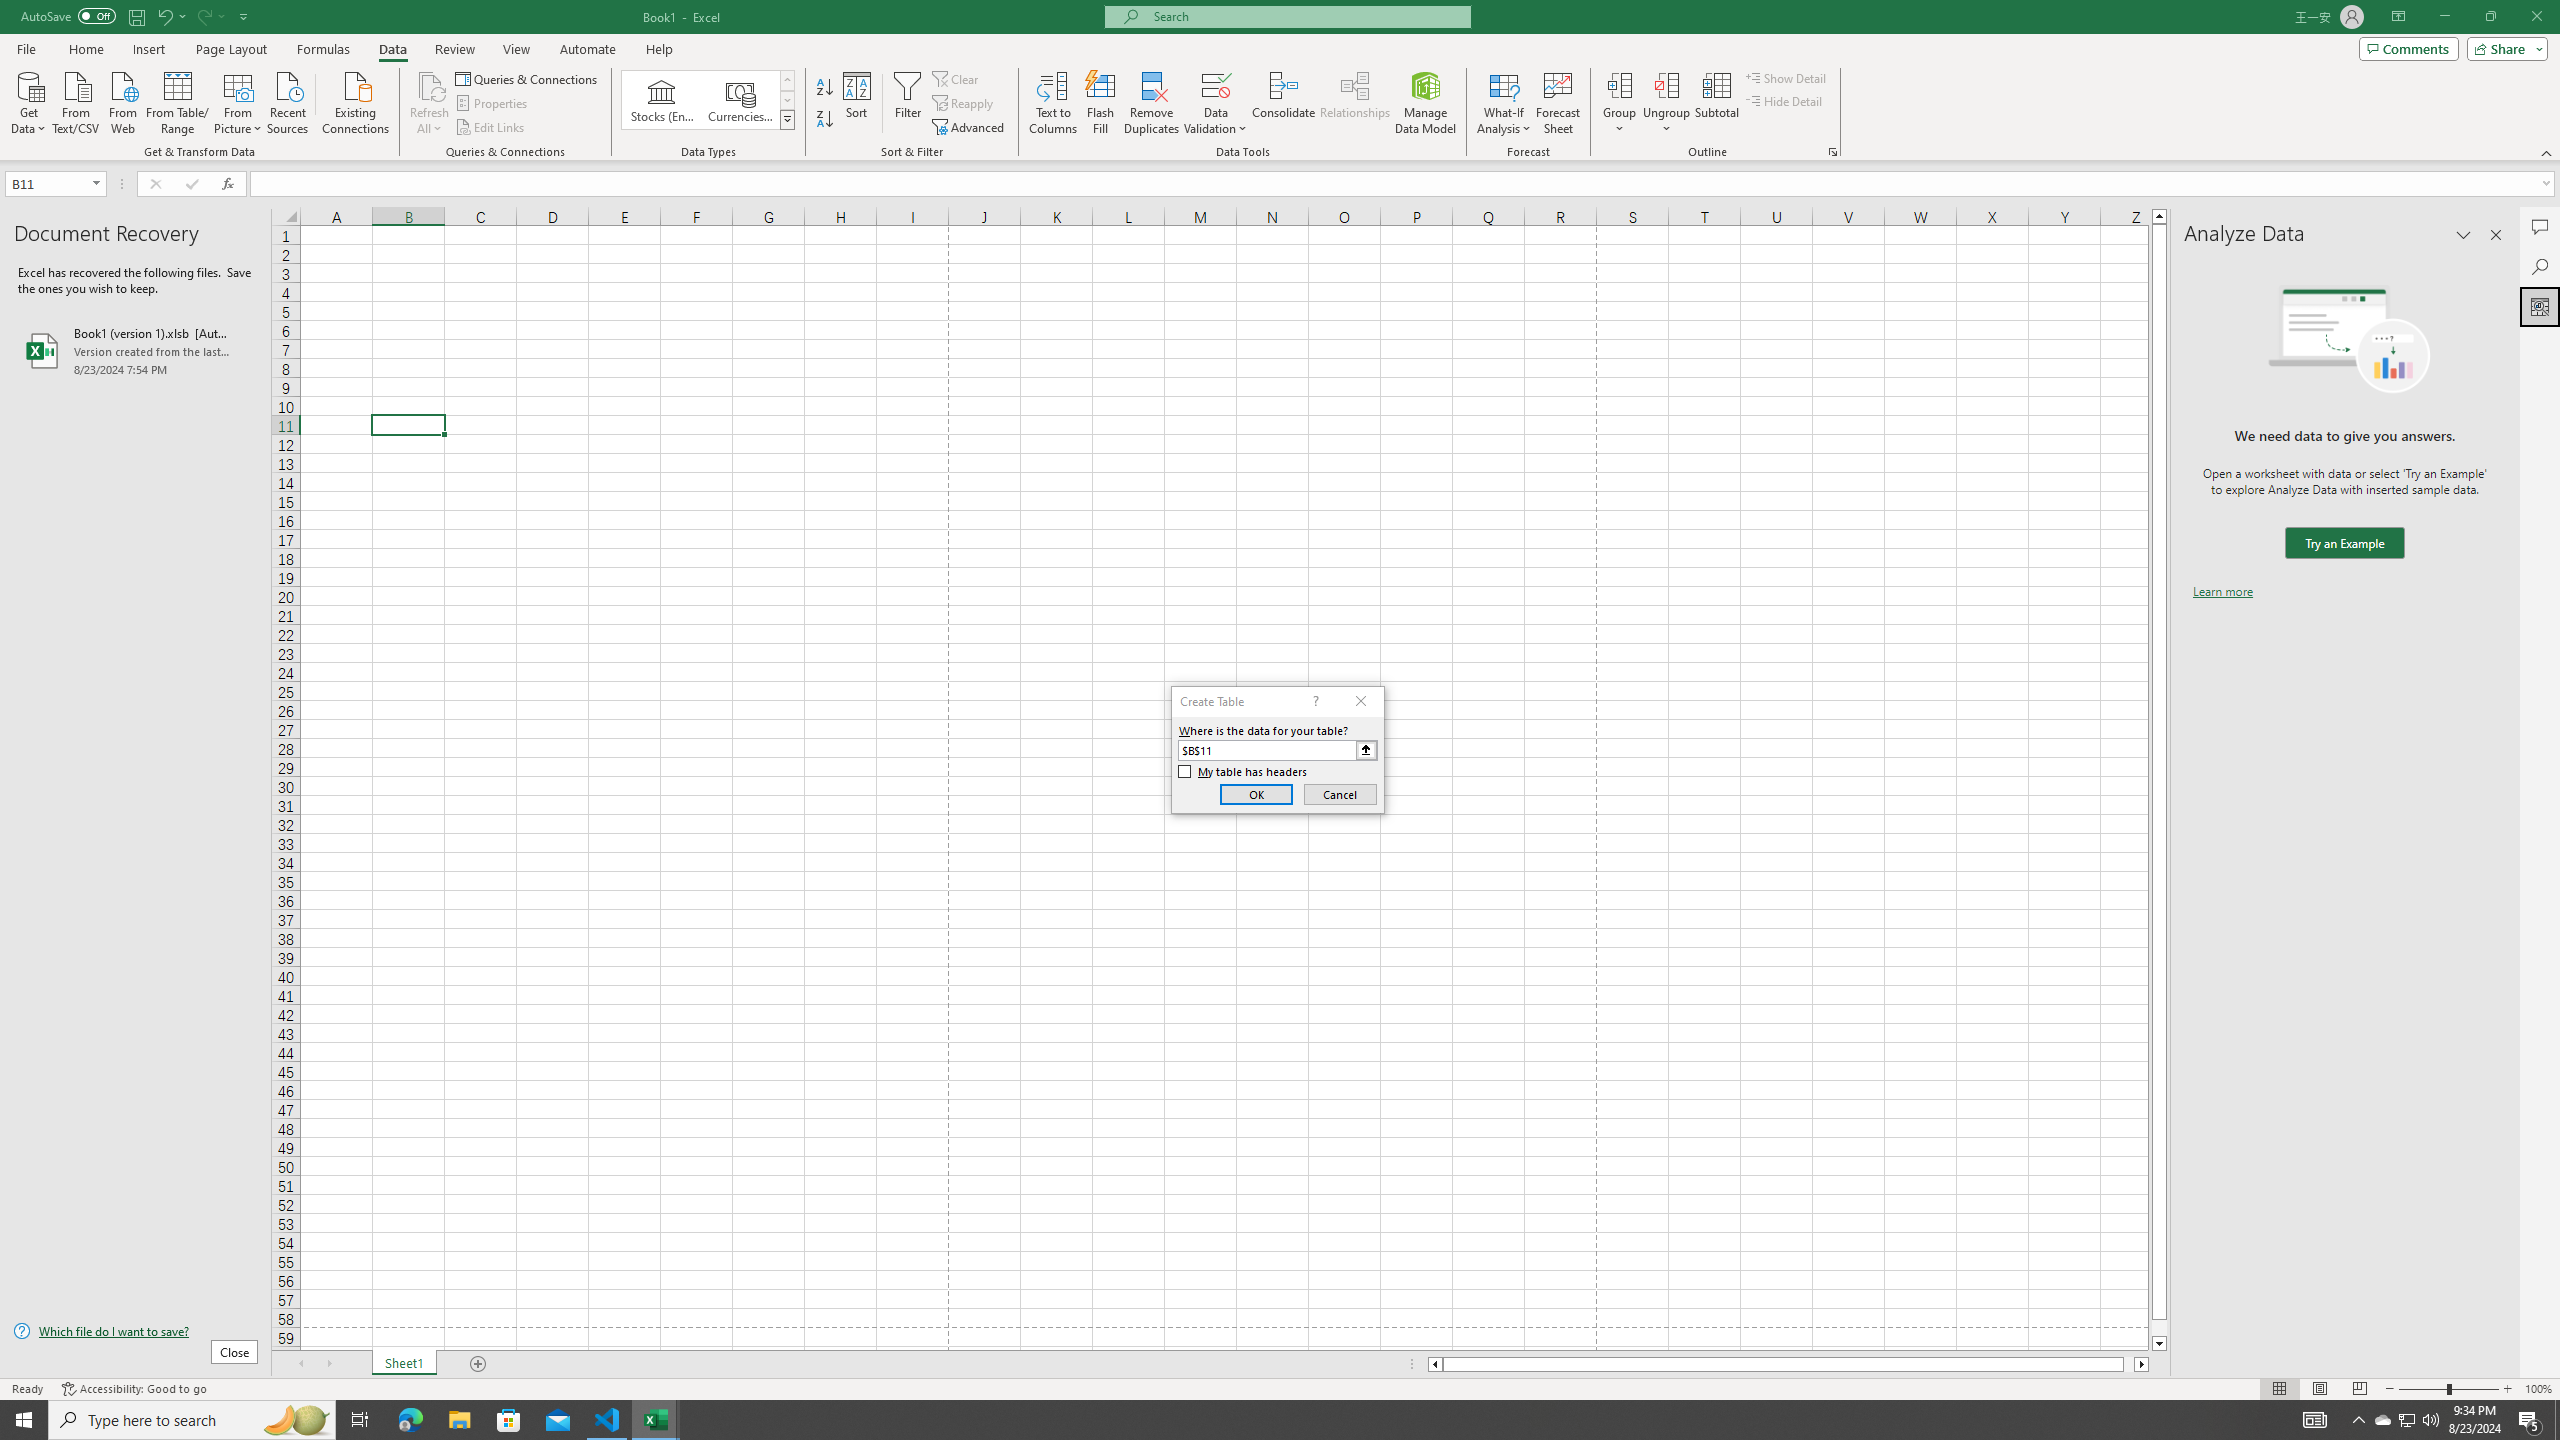  Describe the element at coordinates (2398, 17) in the screenshot. I see `Ribbon Display Options` at that location.